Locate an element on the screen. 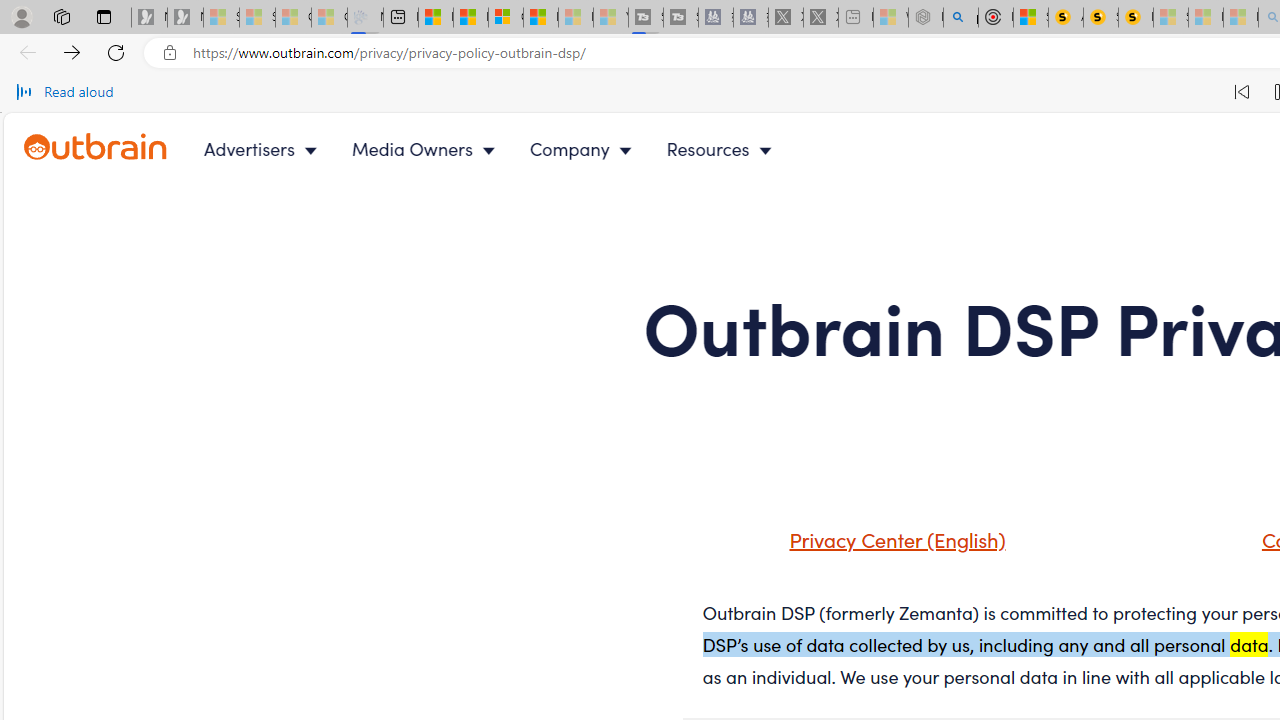  Forward is located at coordinates (72, 52).